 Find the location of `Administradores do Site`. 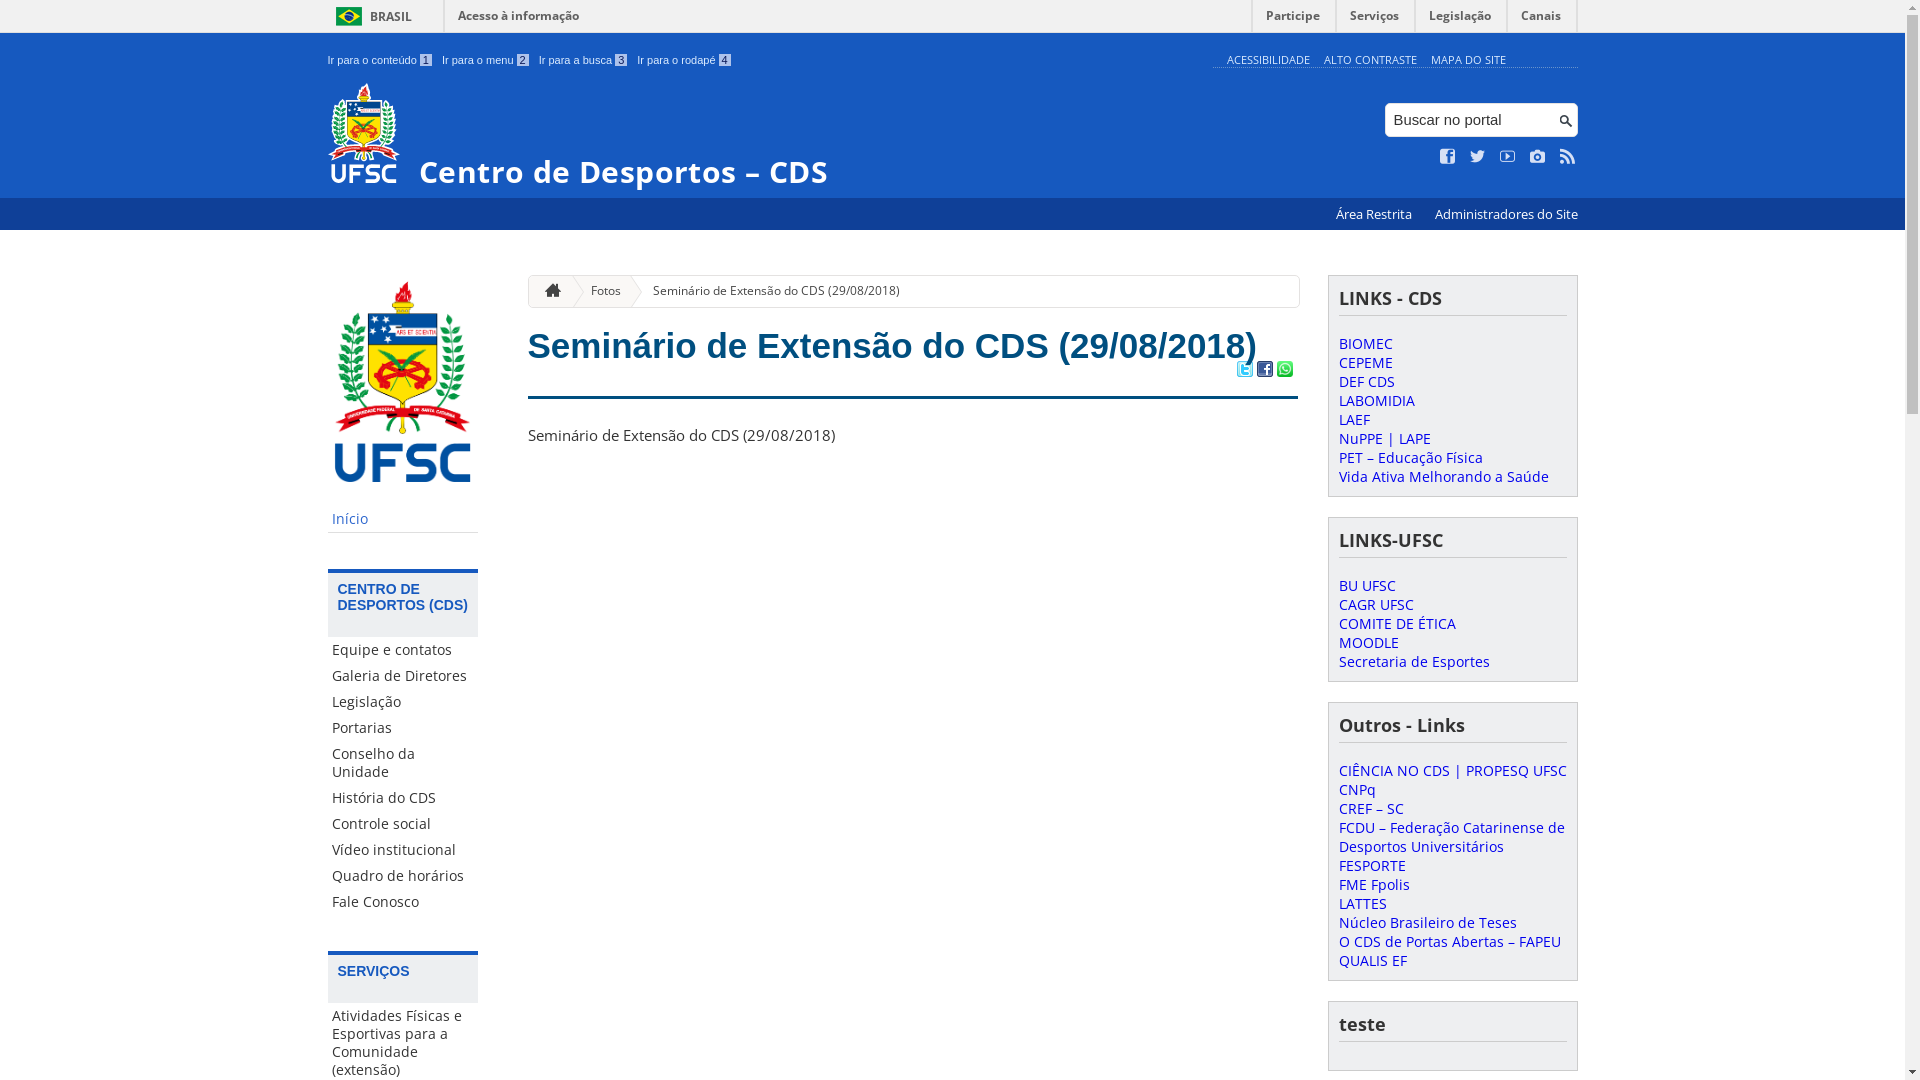

Administradores do Site is located at coordinates (1506, 214).